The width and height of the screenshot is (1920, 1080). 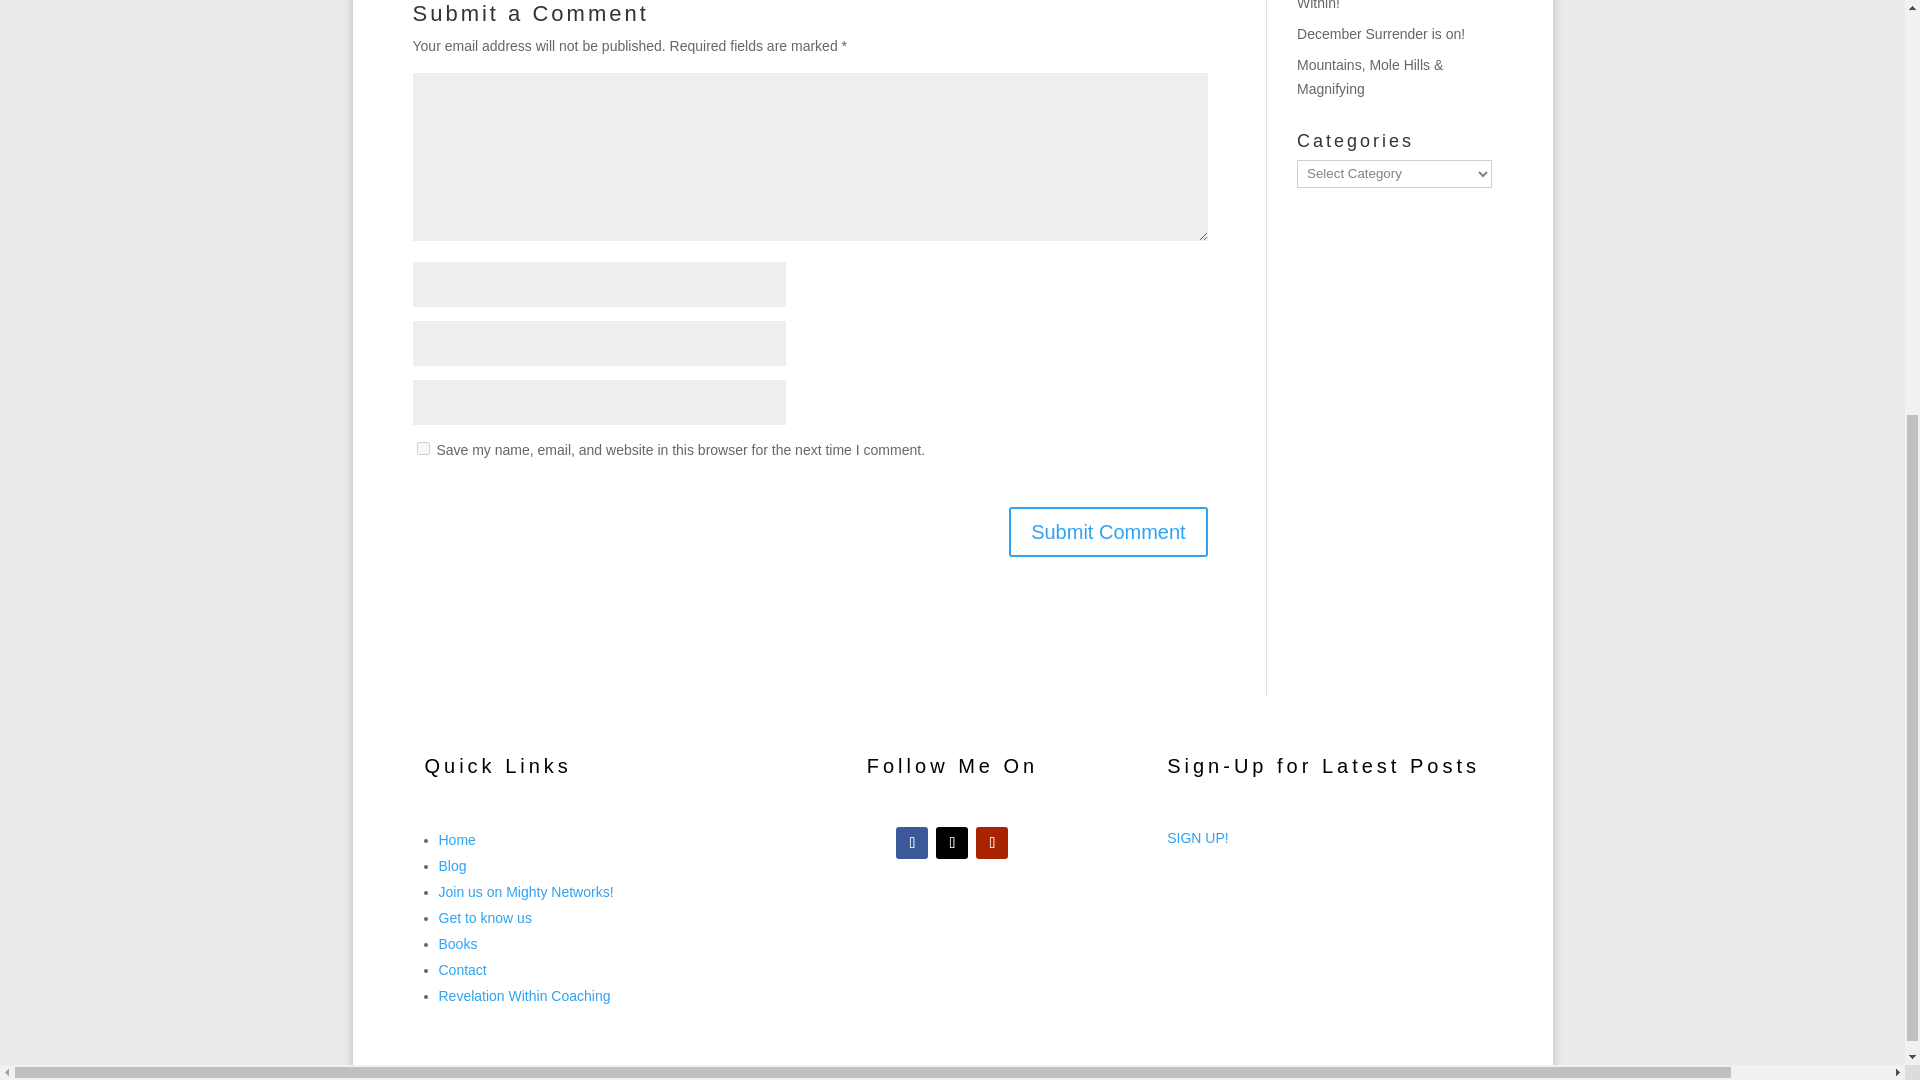 I want to click on yes, so click(x=422, y=448).